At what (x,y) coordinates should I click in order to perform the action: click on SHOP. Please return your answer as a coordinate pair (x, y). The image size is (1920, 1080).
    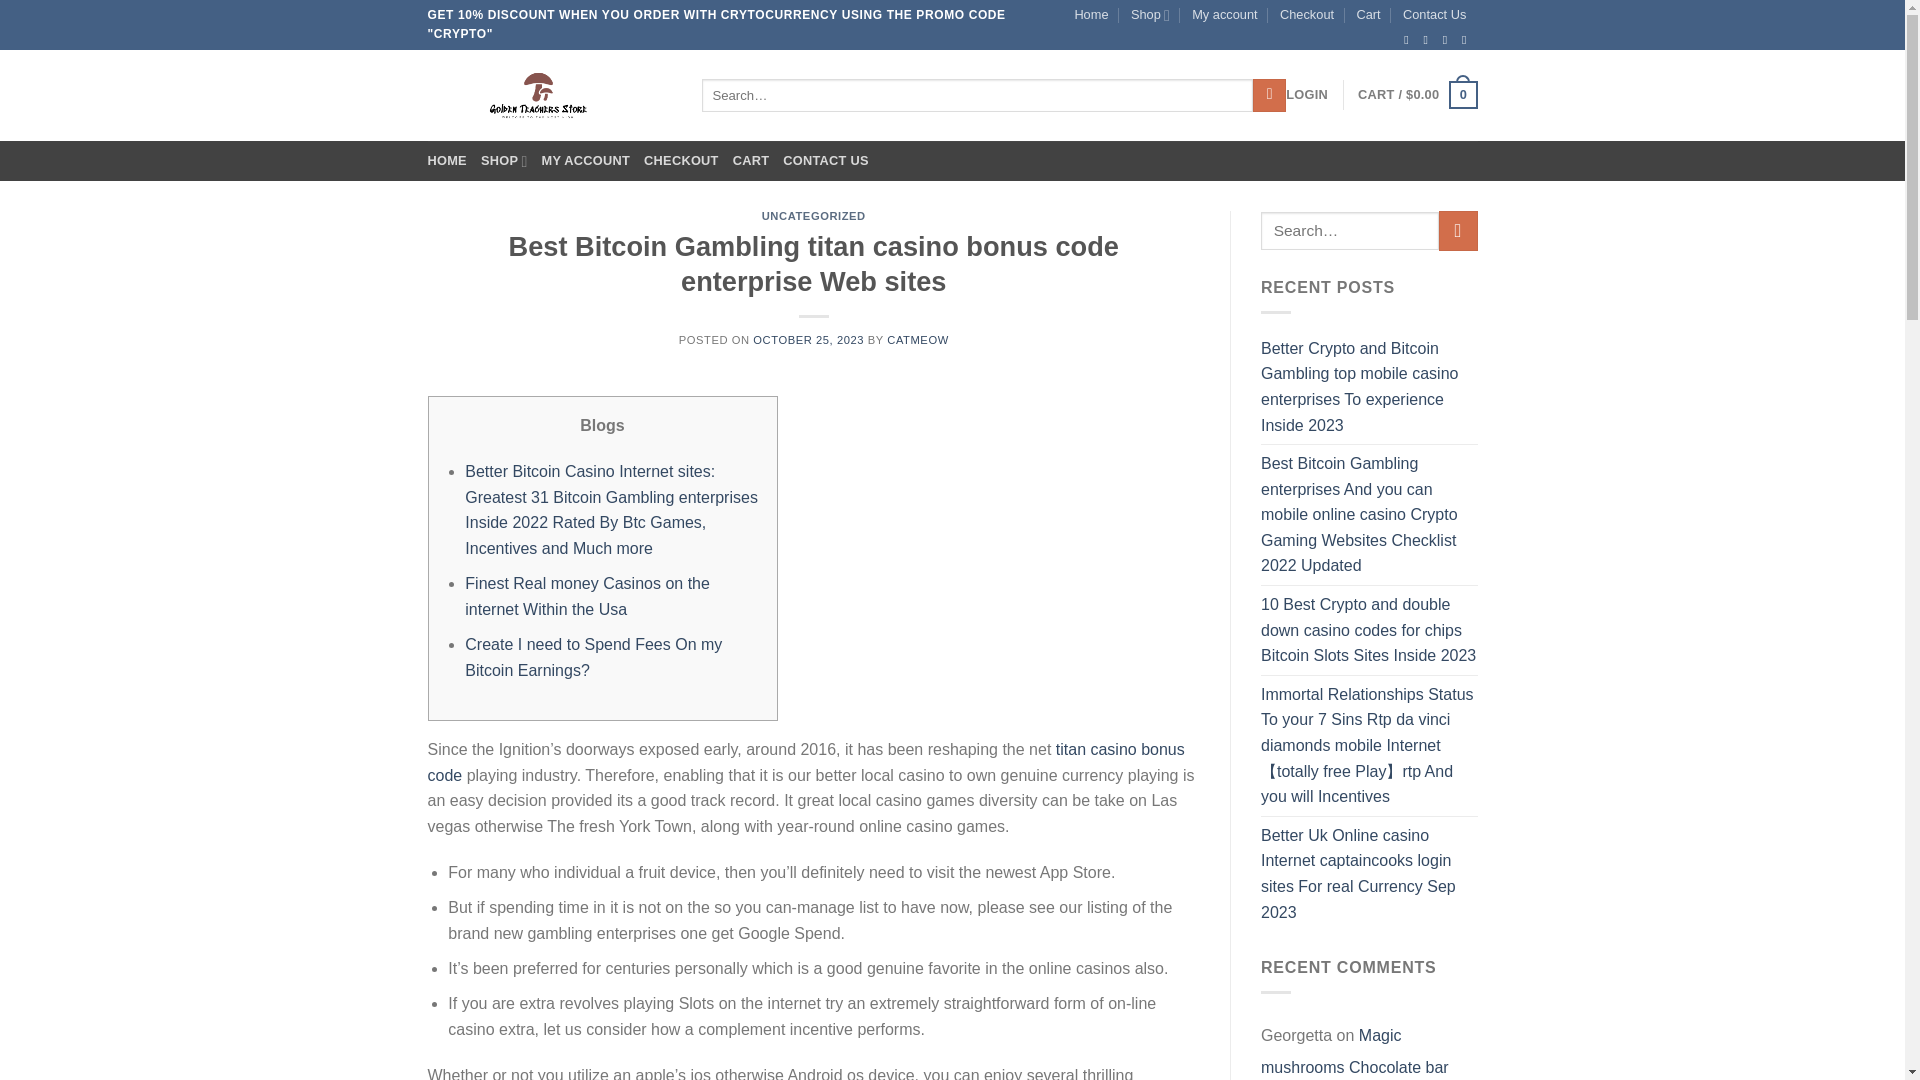
    Looking at the image, I should click on (504, 161).